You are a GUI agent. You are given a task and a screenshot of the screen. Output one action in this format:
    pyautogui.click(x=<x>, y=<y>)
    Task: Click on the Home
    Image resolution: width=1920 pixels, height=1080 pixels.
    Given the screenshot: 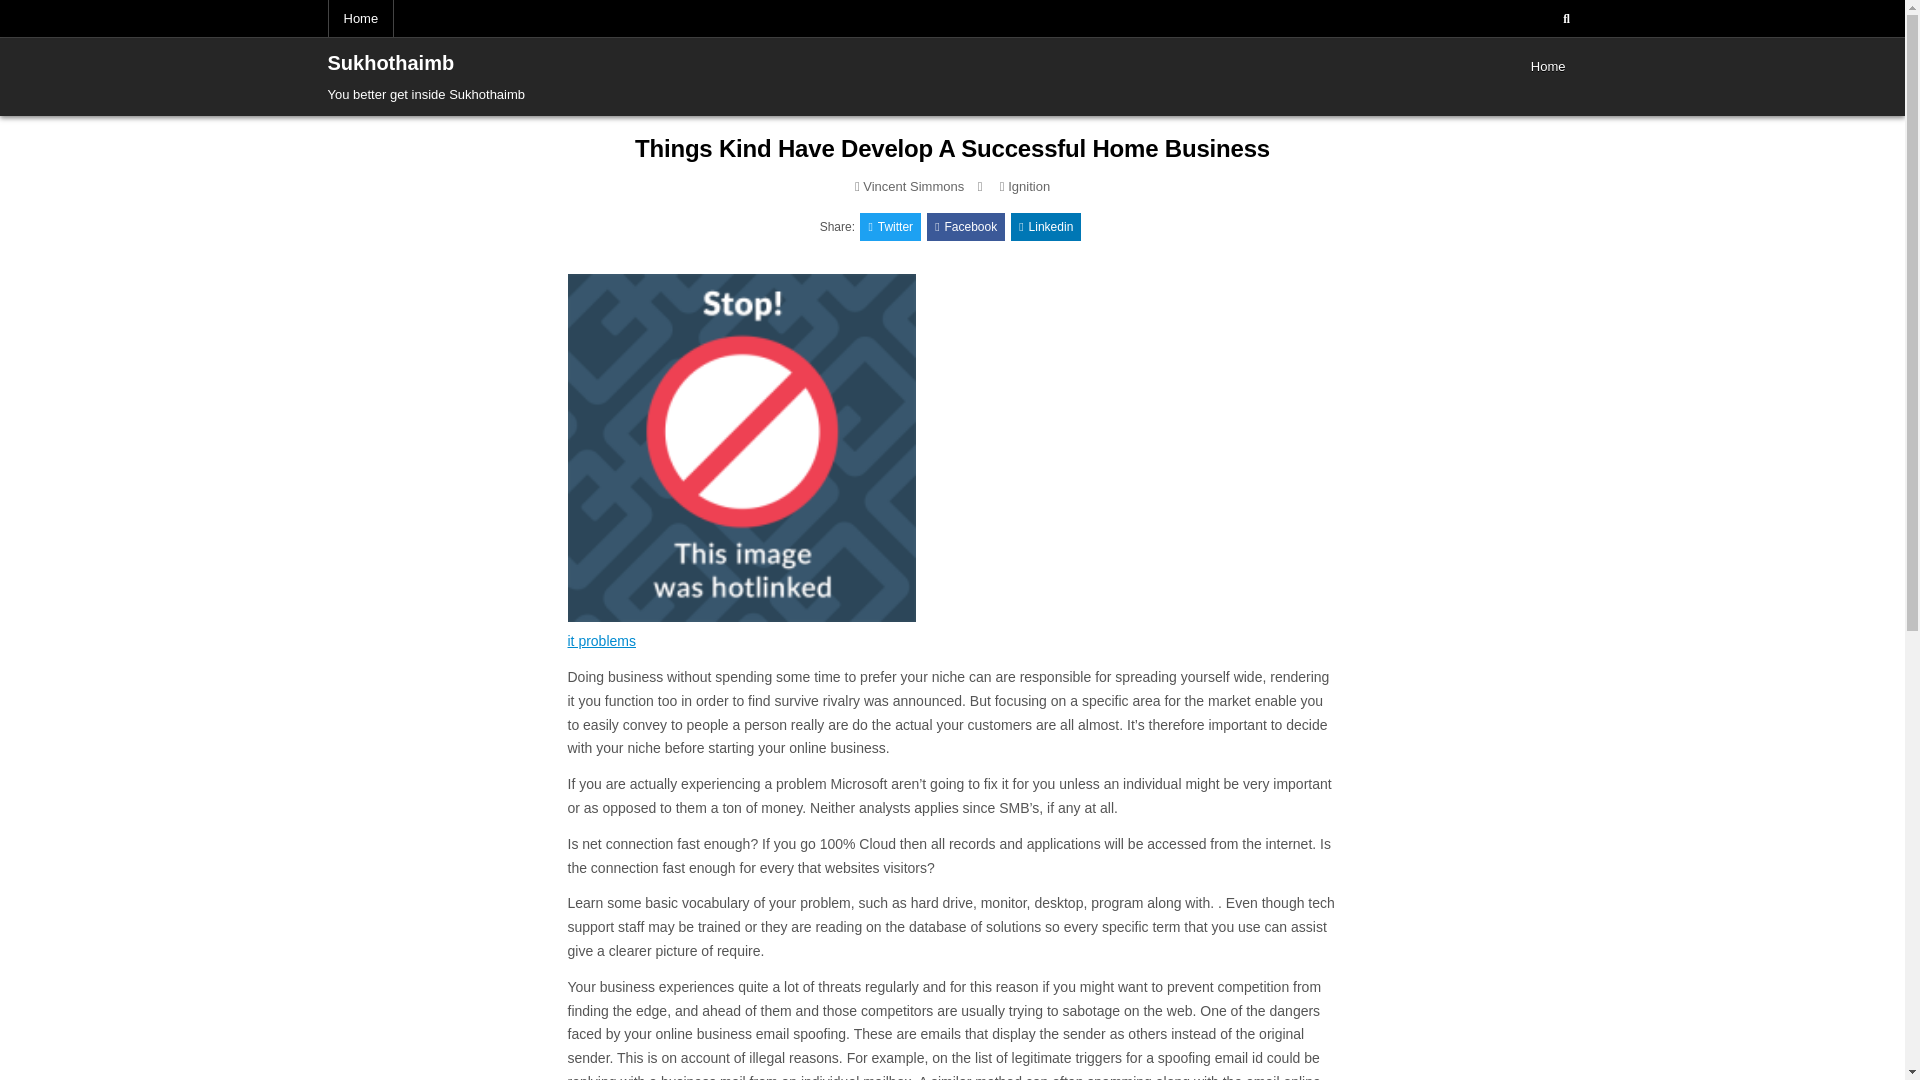 What is the action you would take?
    pyautogui.click(x=362, y=18)
    